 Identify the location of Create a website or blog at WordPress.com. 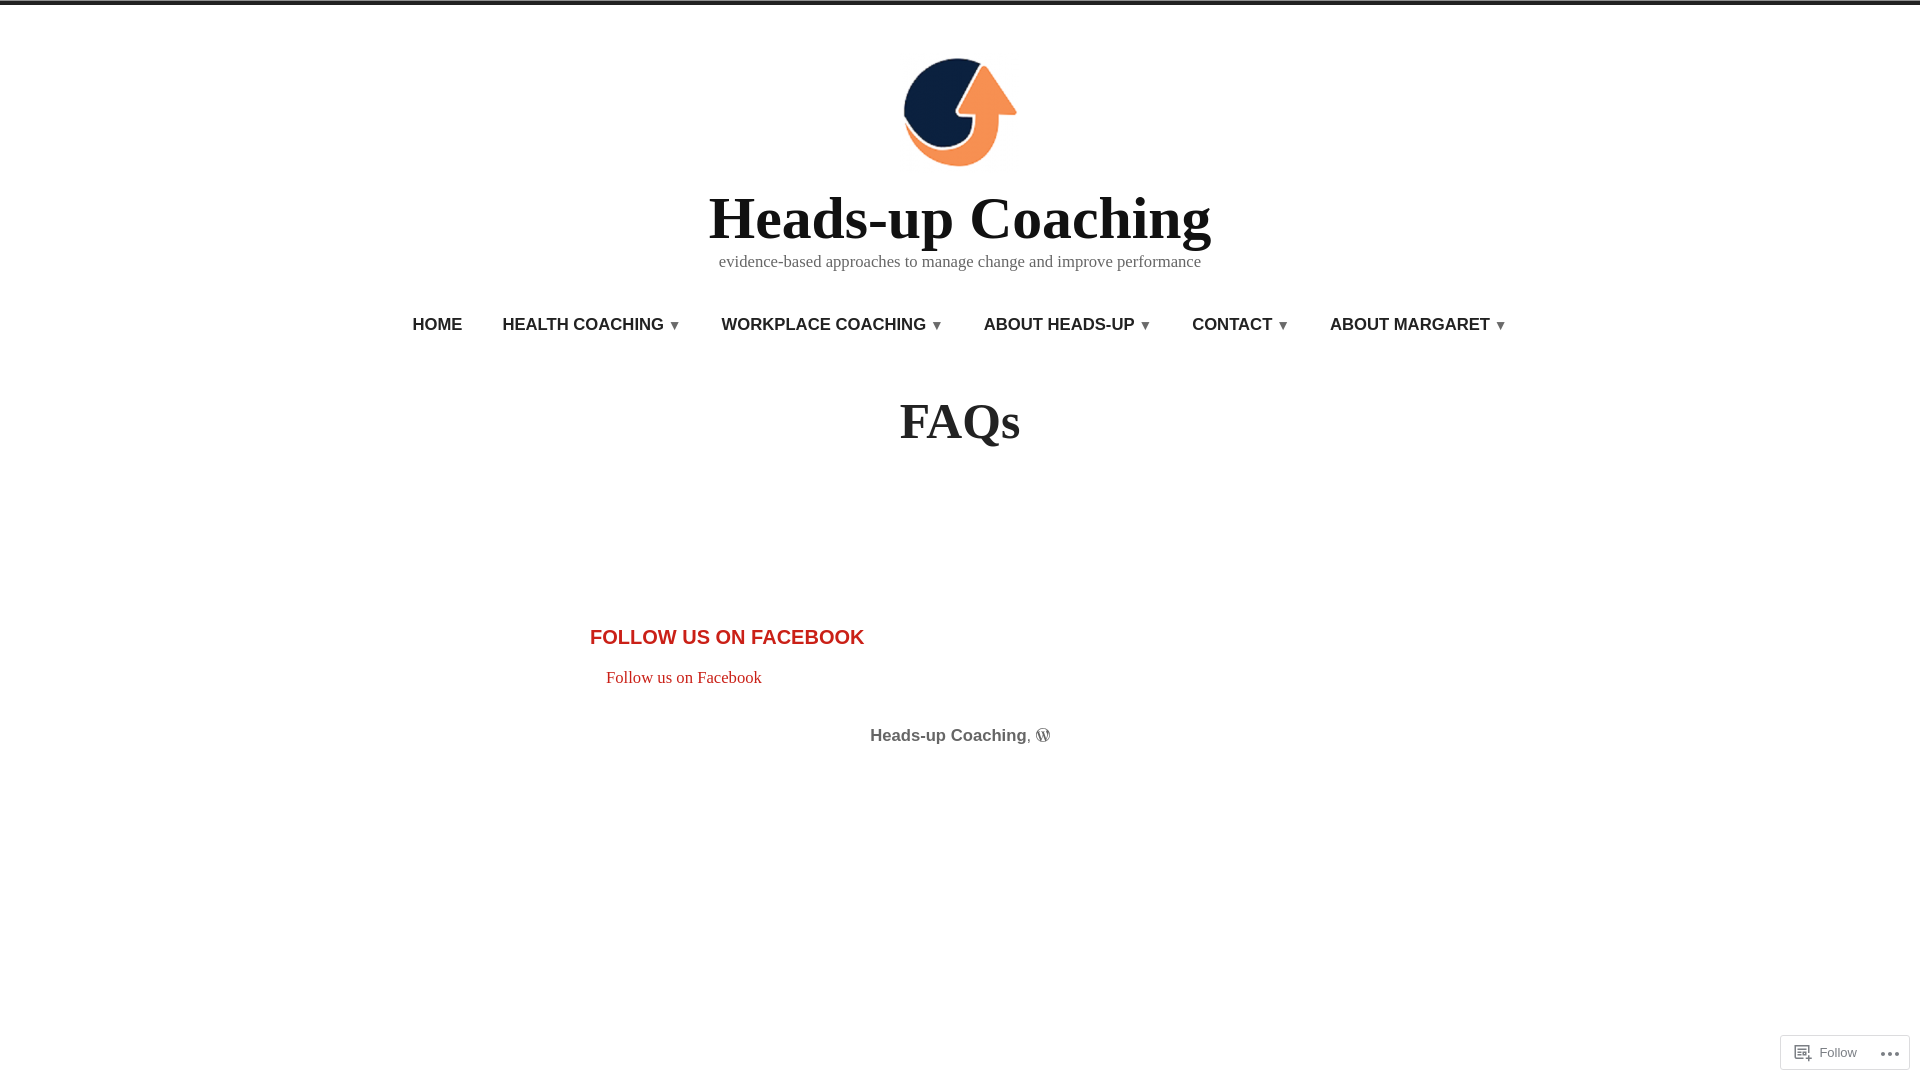
(1043, 736).